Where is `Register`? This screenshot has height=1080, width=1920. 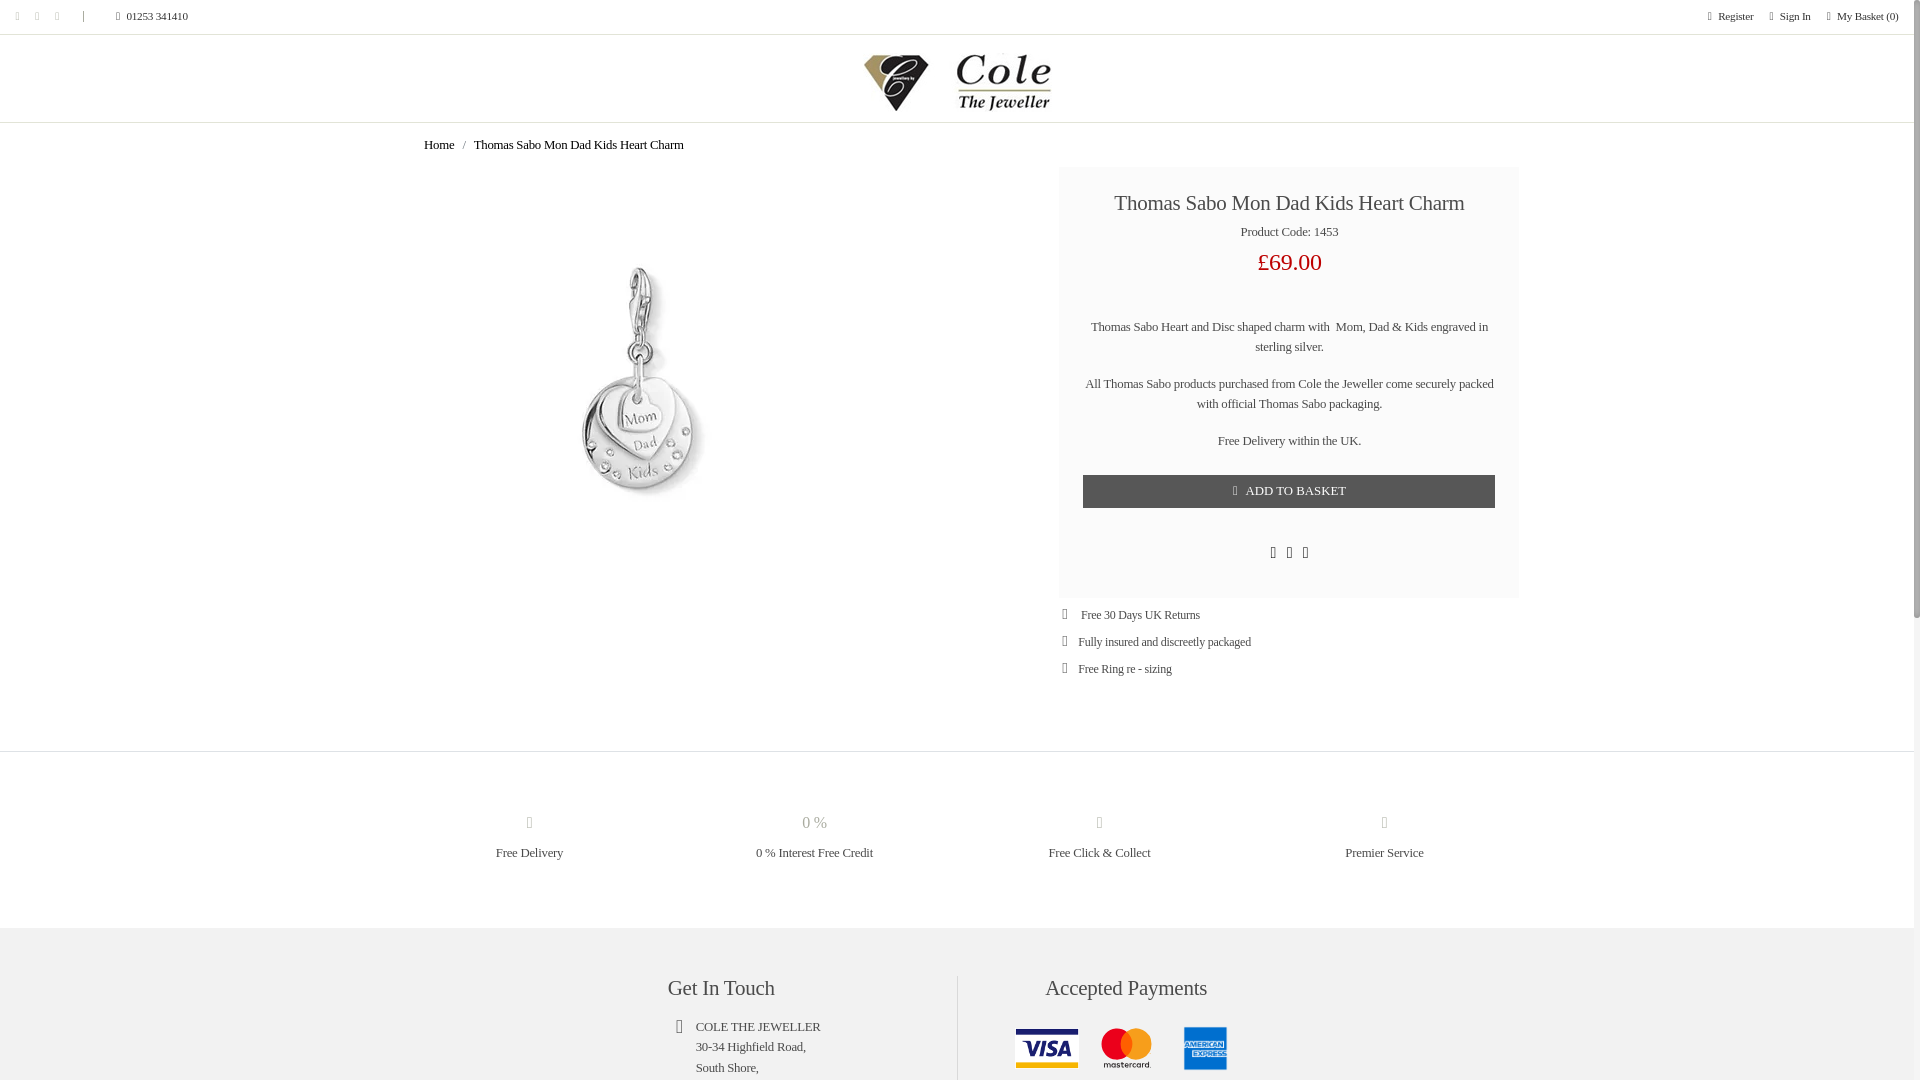
Register is located at coordinates (1730, 16).